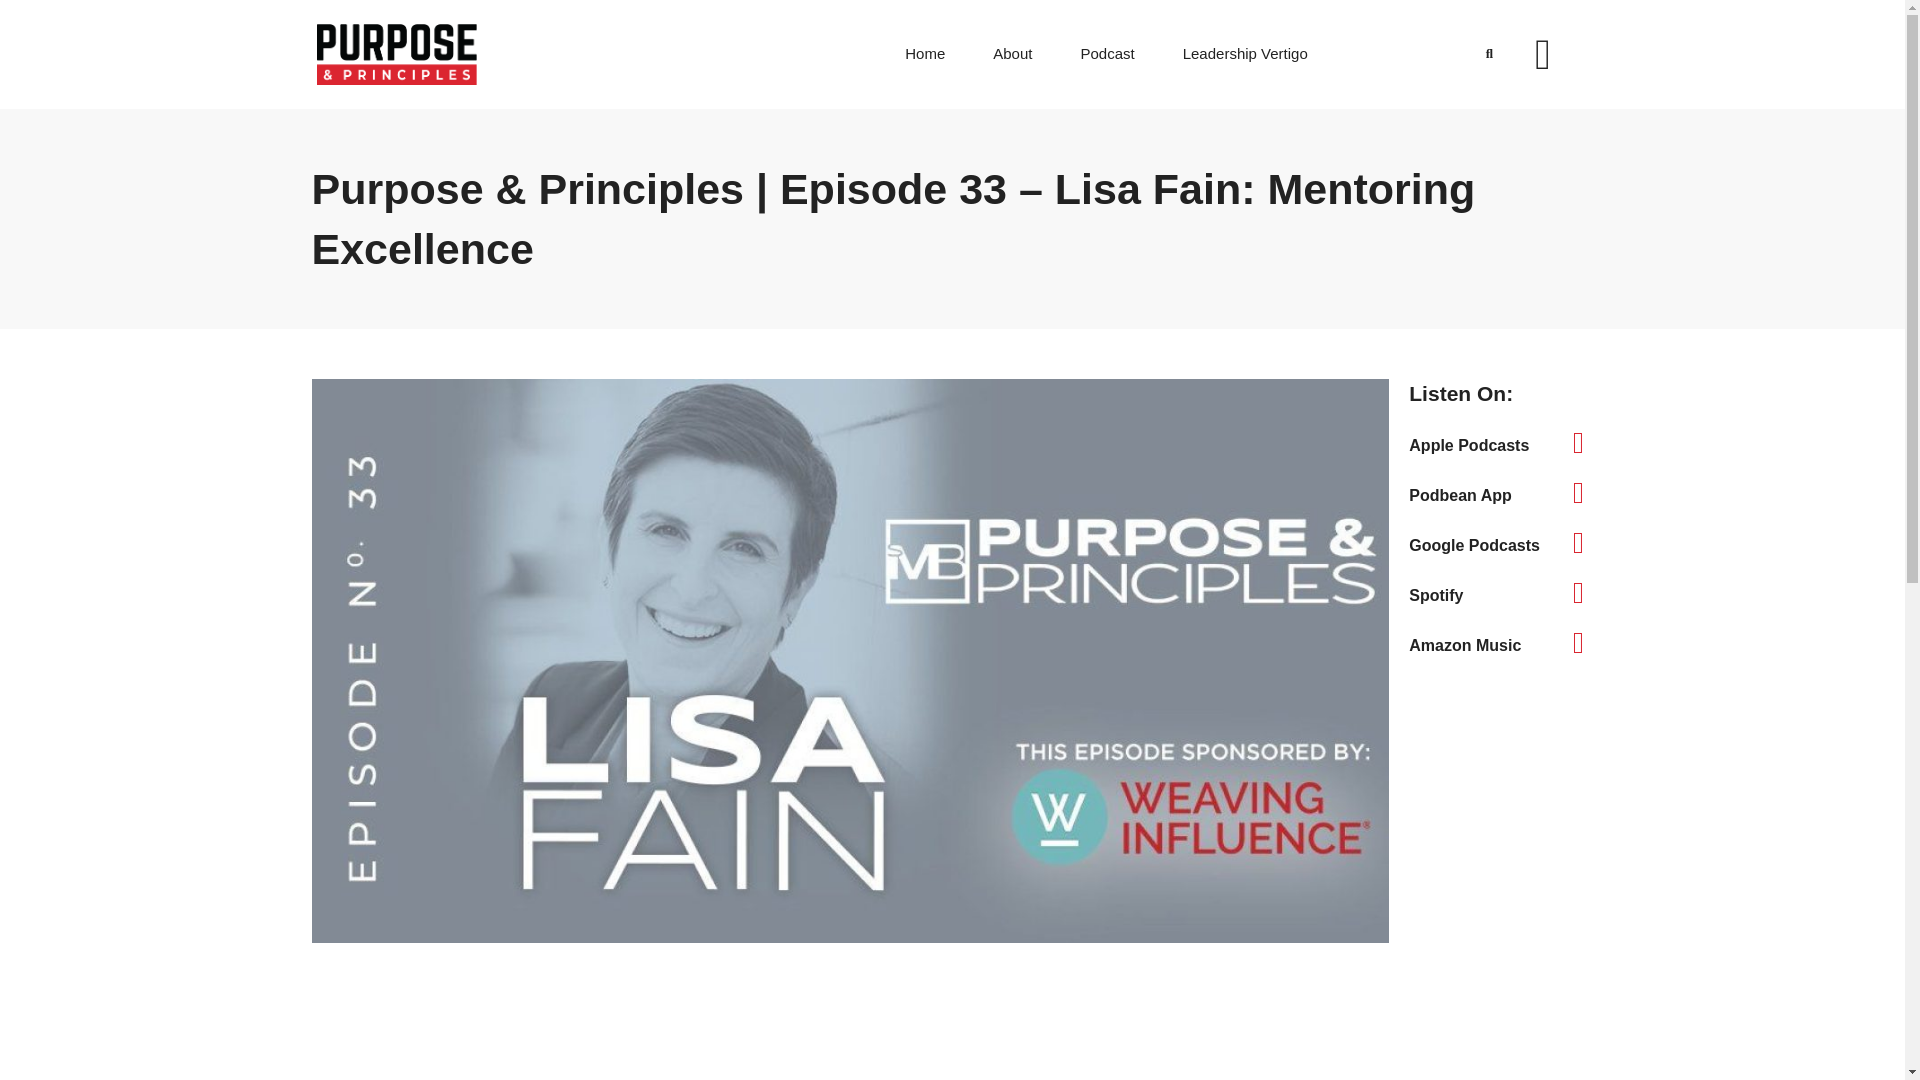  Describe the element at coordinates (1474, 545) in the screenshot. I see `Google Podcasts` at that location.